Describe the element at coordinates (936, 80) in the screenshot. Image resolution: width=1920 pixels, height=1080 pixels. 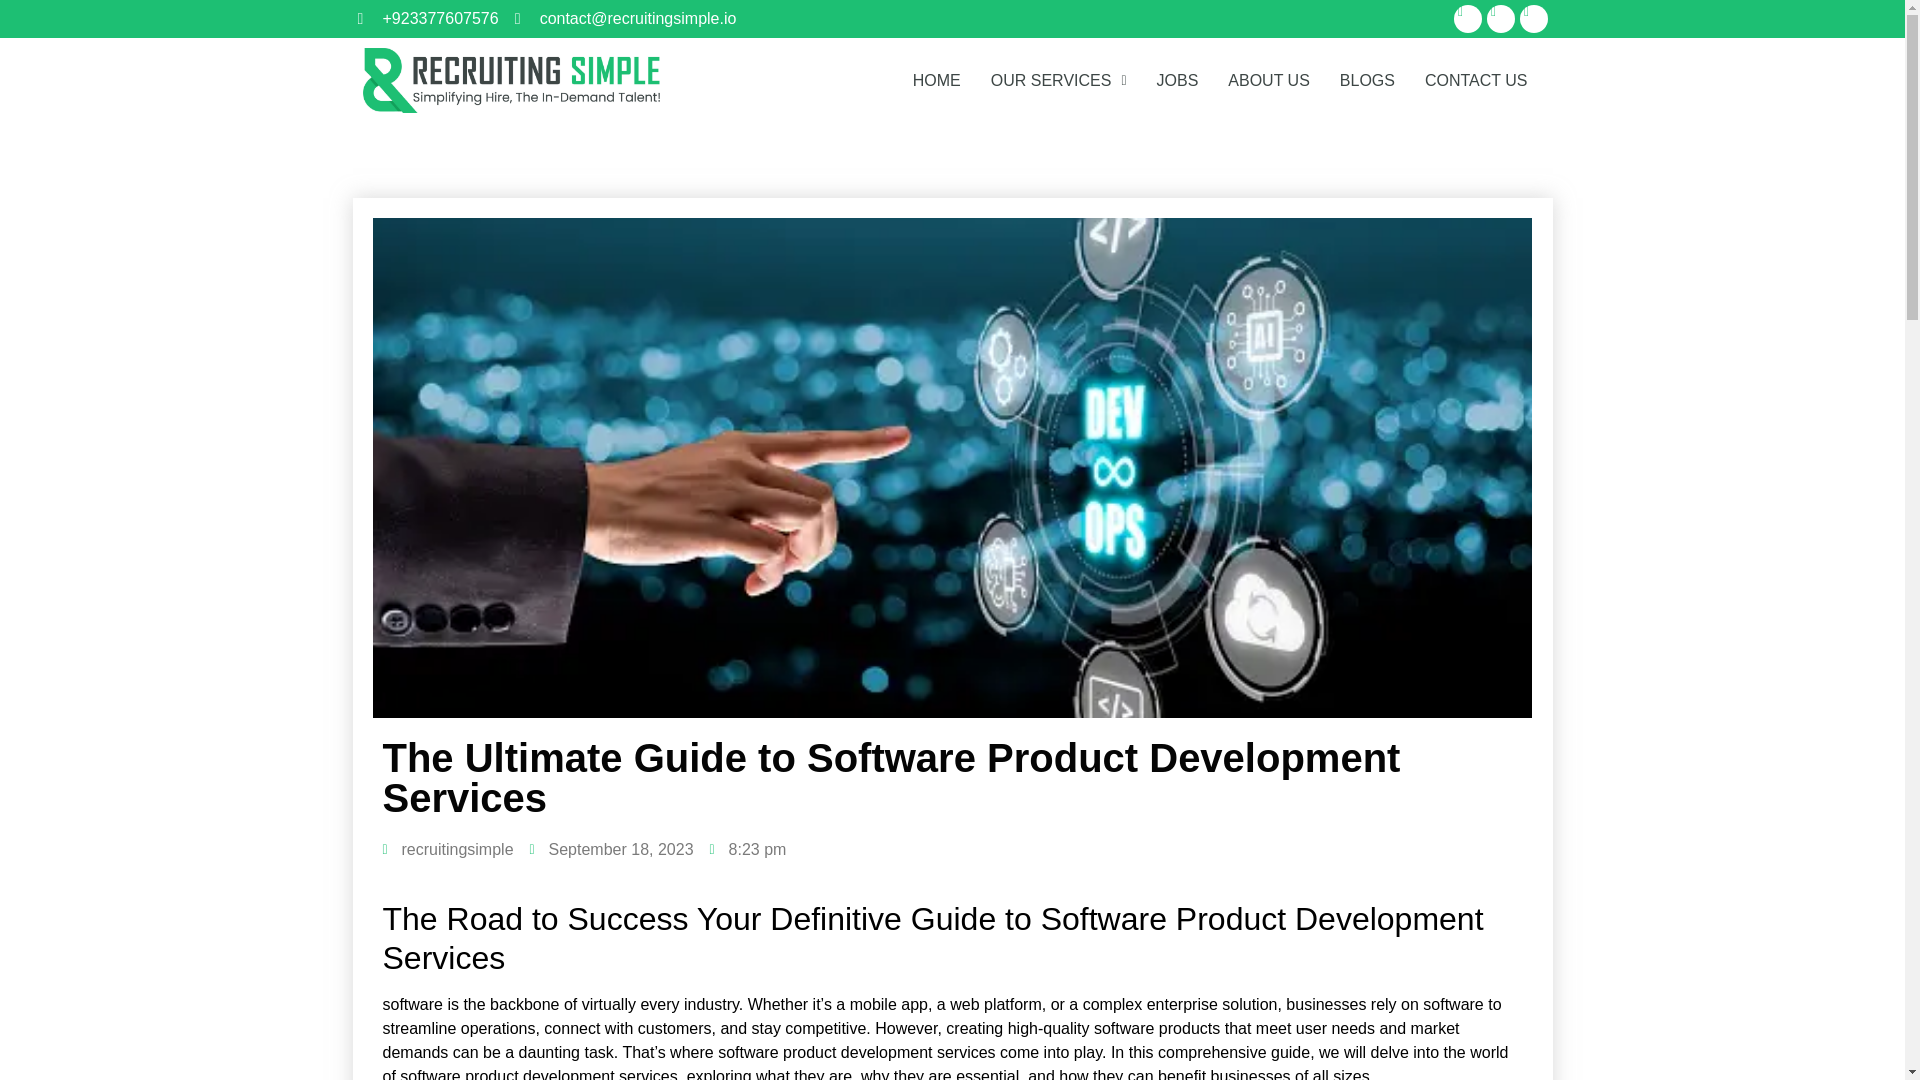
I see `HOME` at that location.